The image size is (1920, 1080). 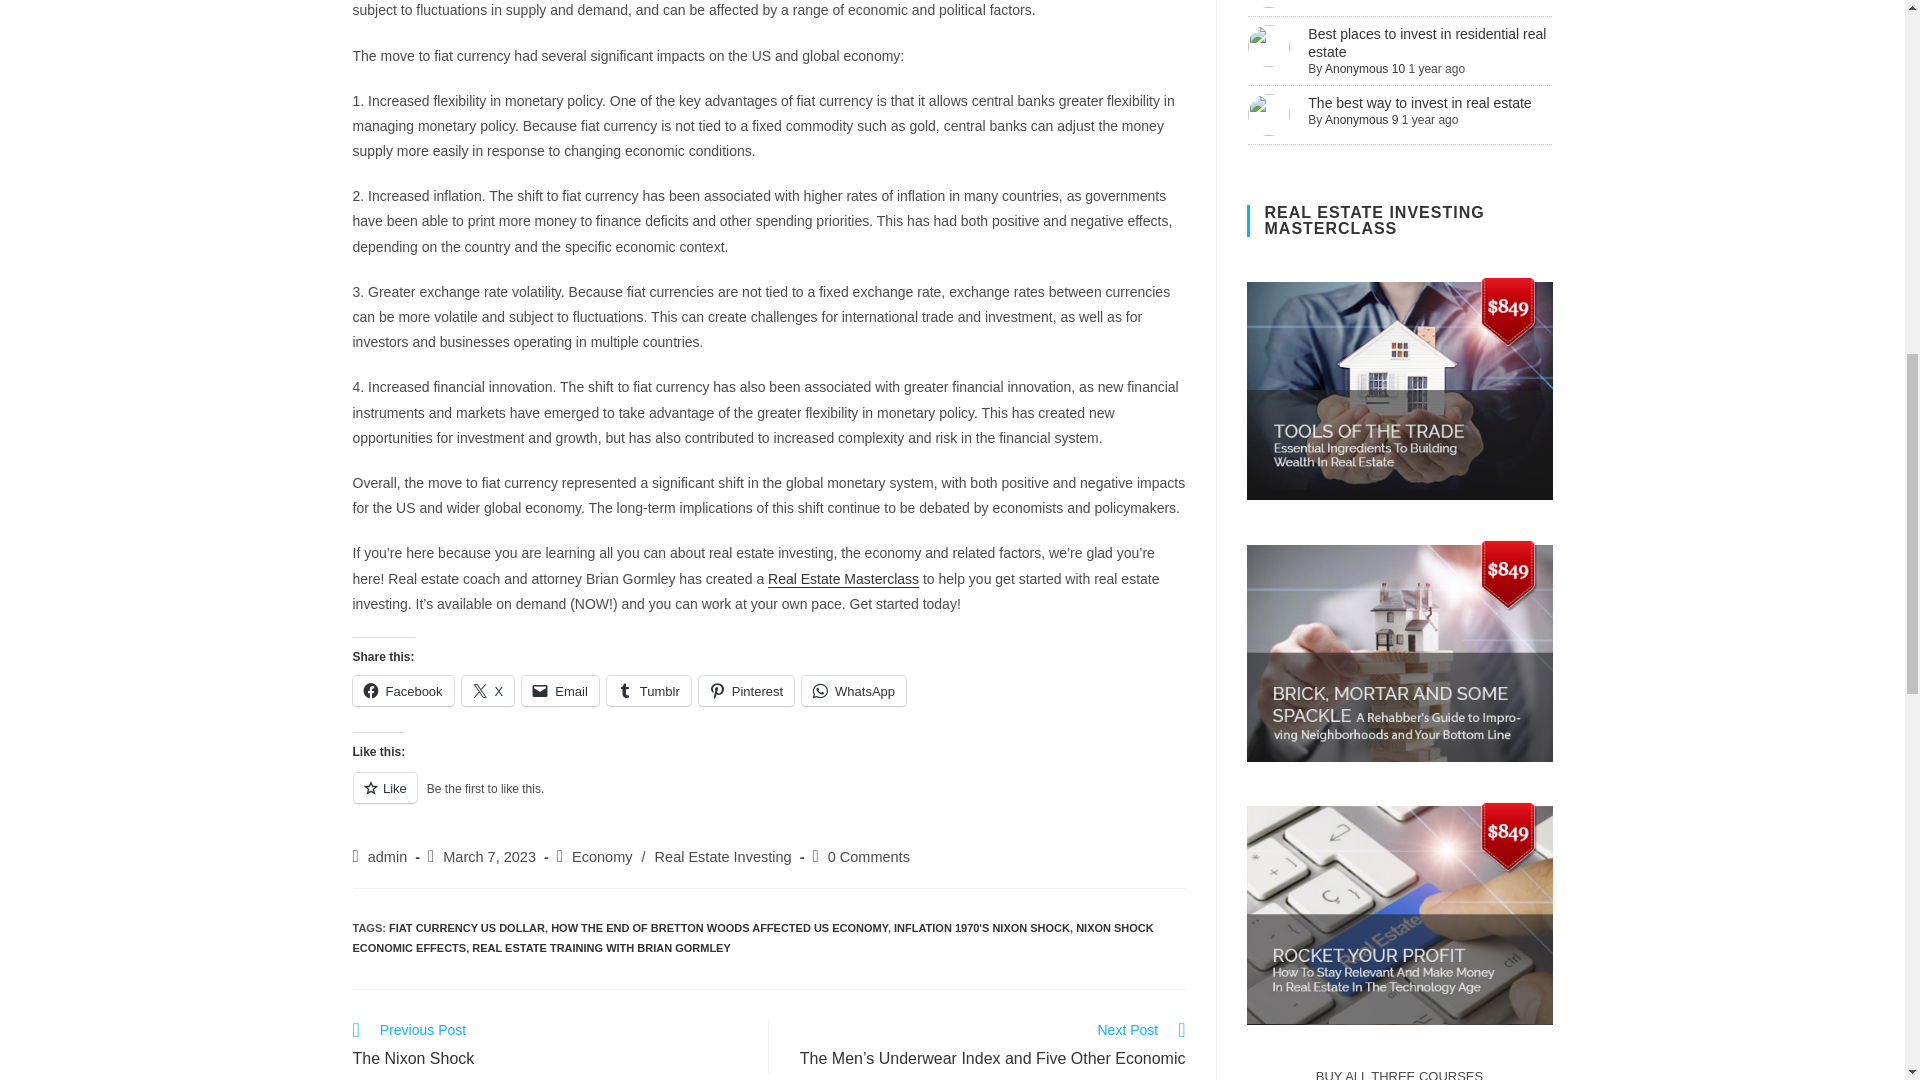 What do you see at coordinates (854, 691) in the screenshot?
I see `WhatsApp` at bounding box center [854, 691].